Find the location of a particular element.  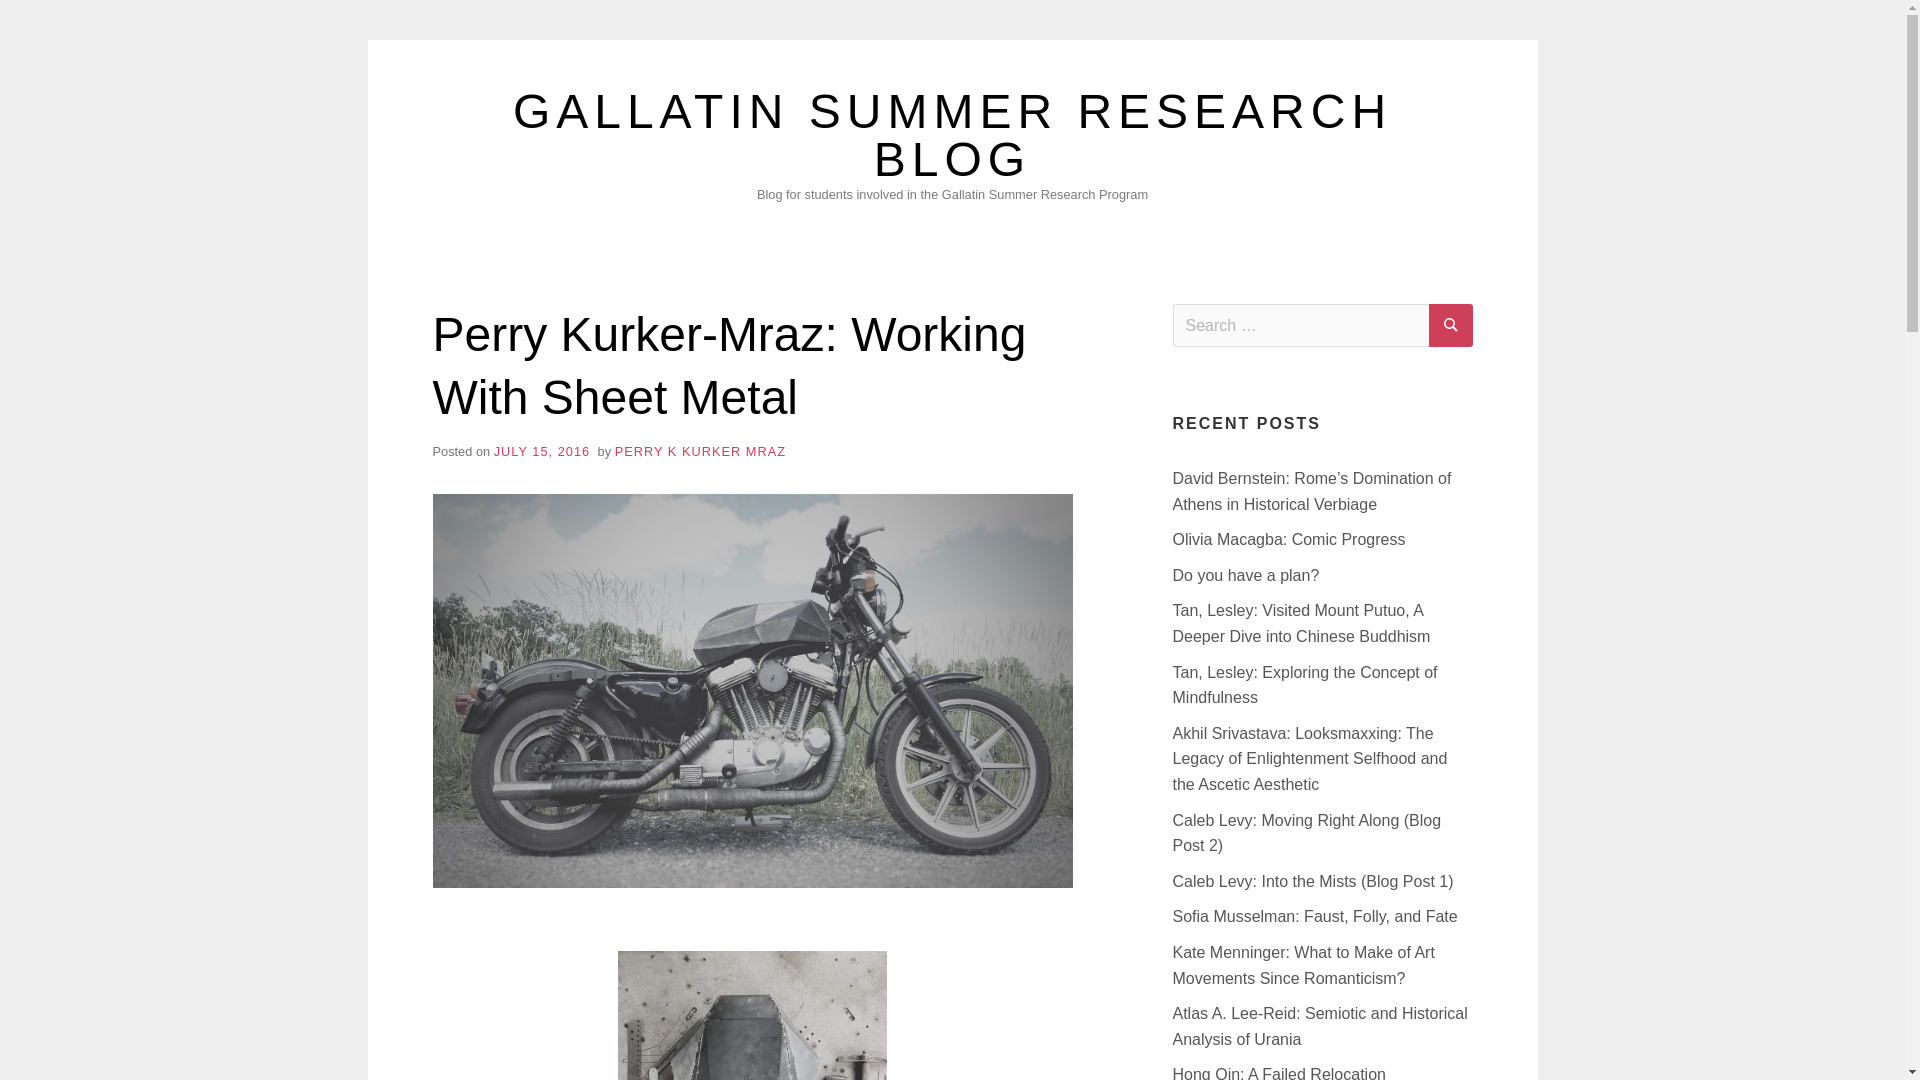

Do you have a plan? is located at coordinates (1245, 576).